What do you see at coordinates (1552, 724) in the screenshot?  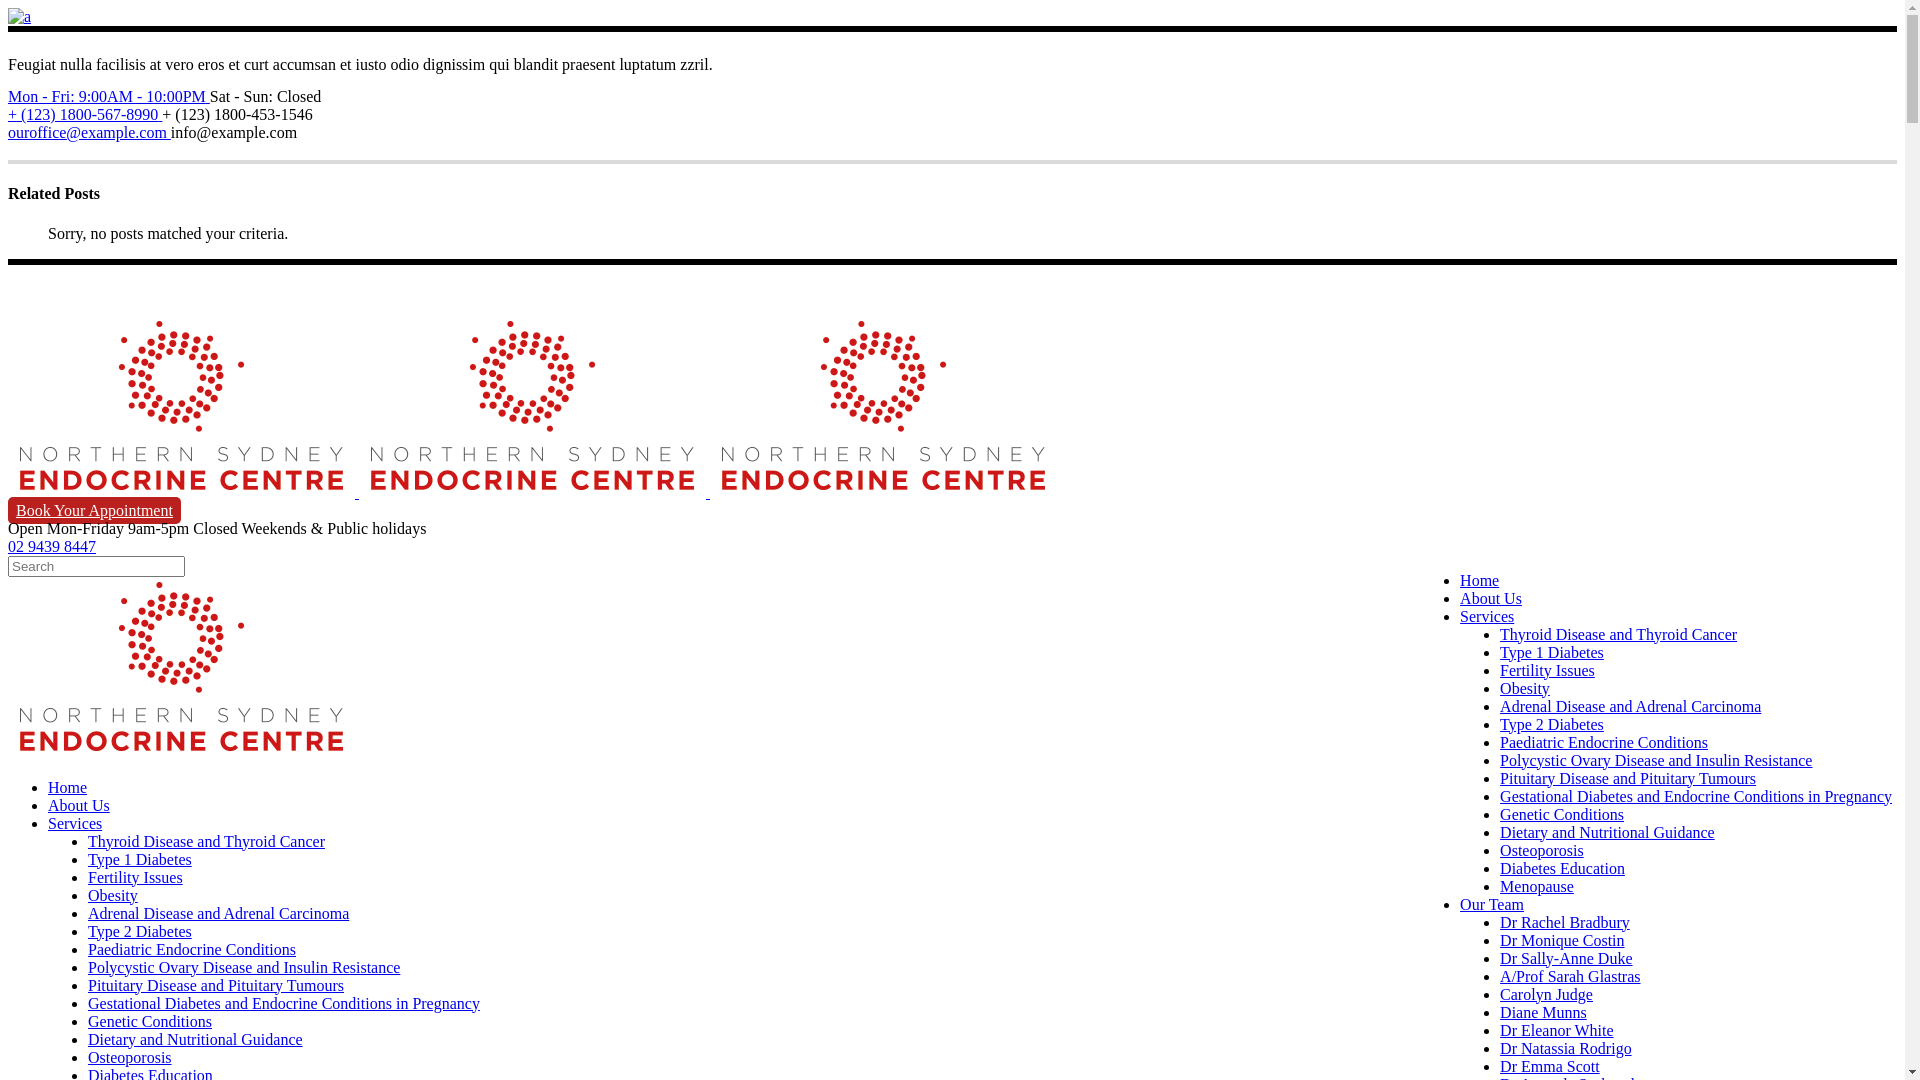 I see `Type 2 Diabetes` at bounding box center [1552, 724].